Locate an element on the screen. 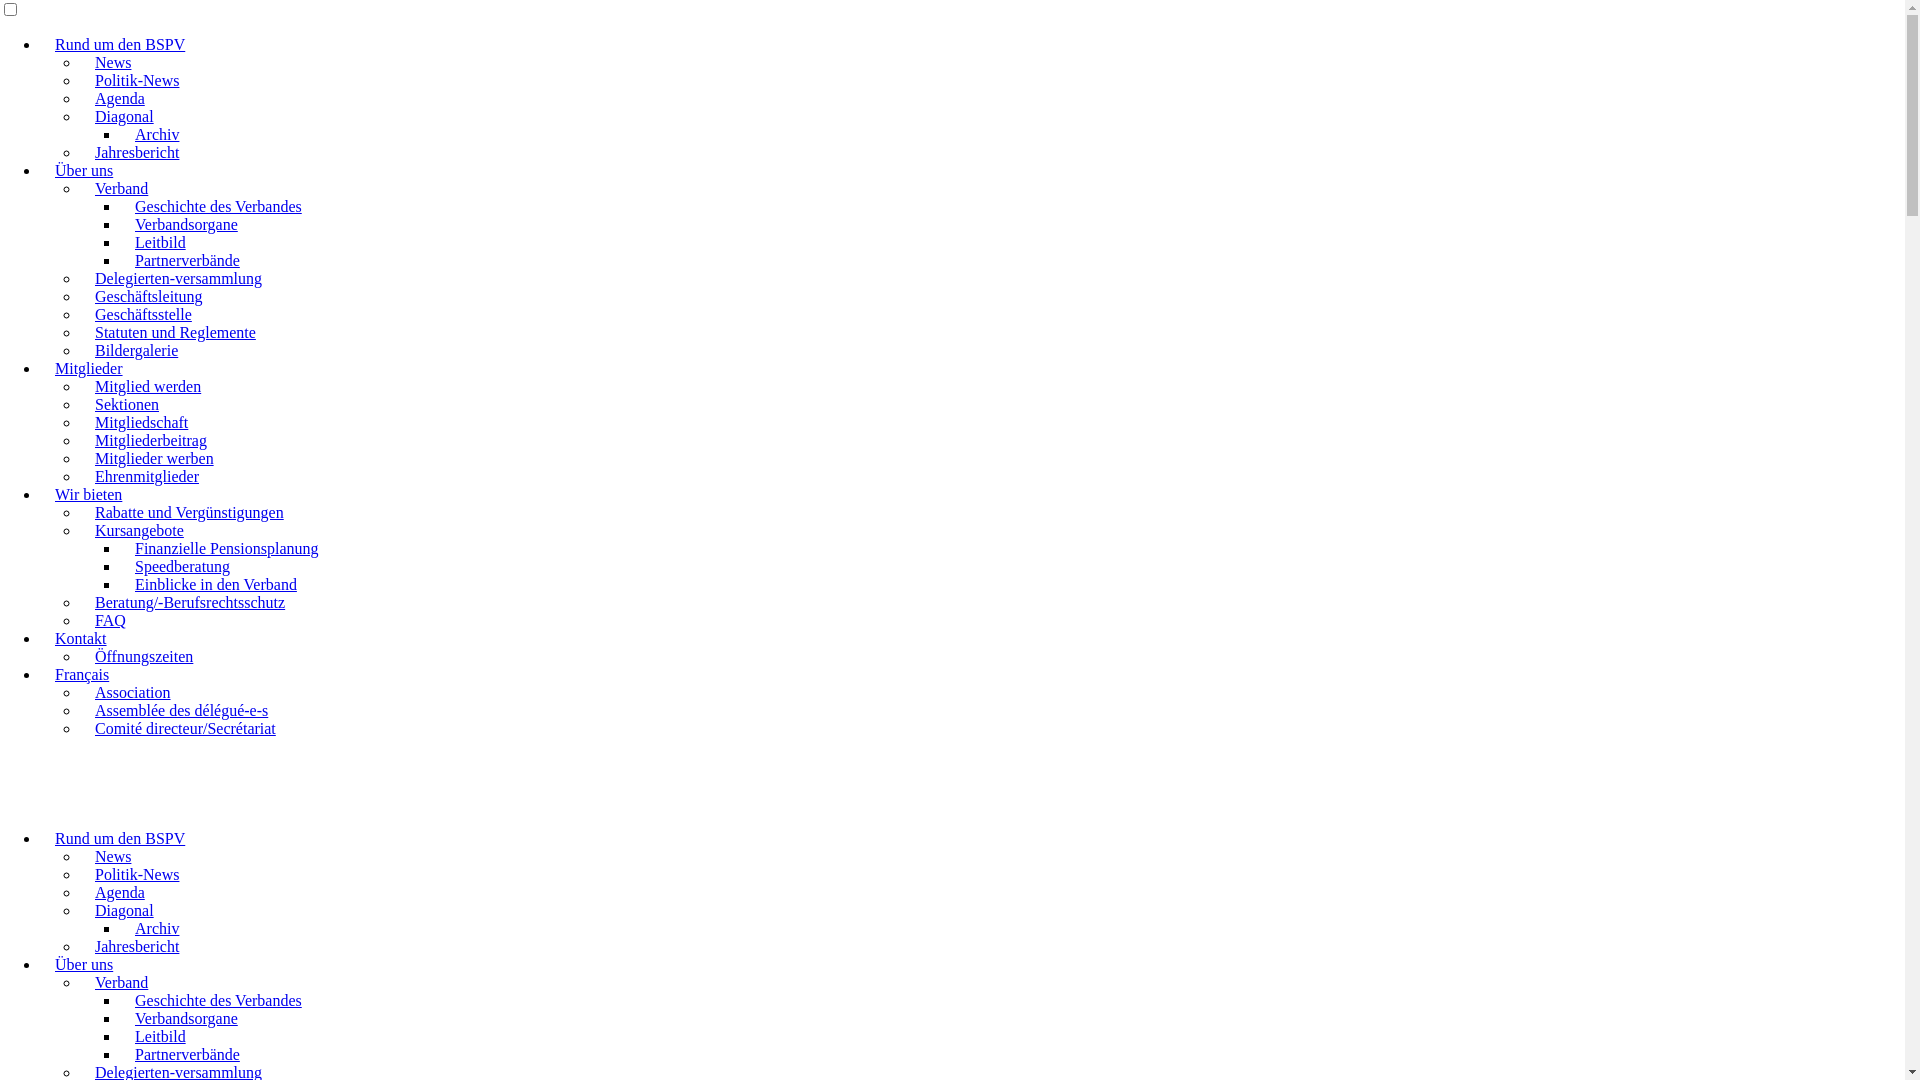  Rund um den BSPV is located at coordinates (120, 44).